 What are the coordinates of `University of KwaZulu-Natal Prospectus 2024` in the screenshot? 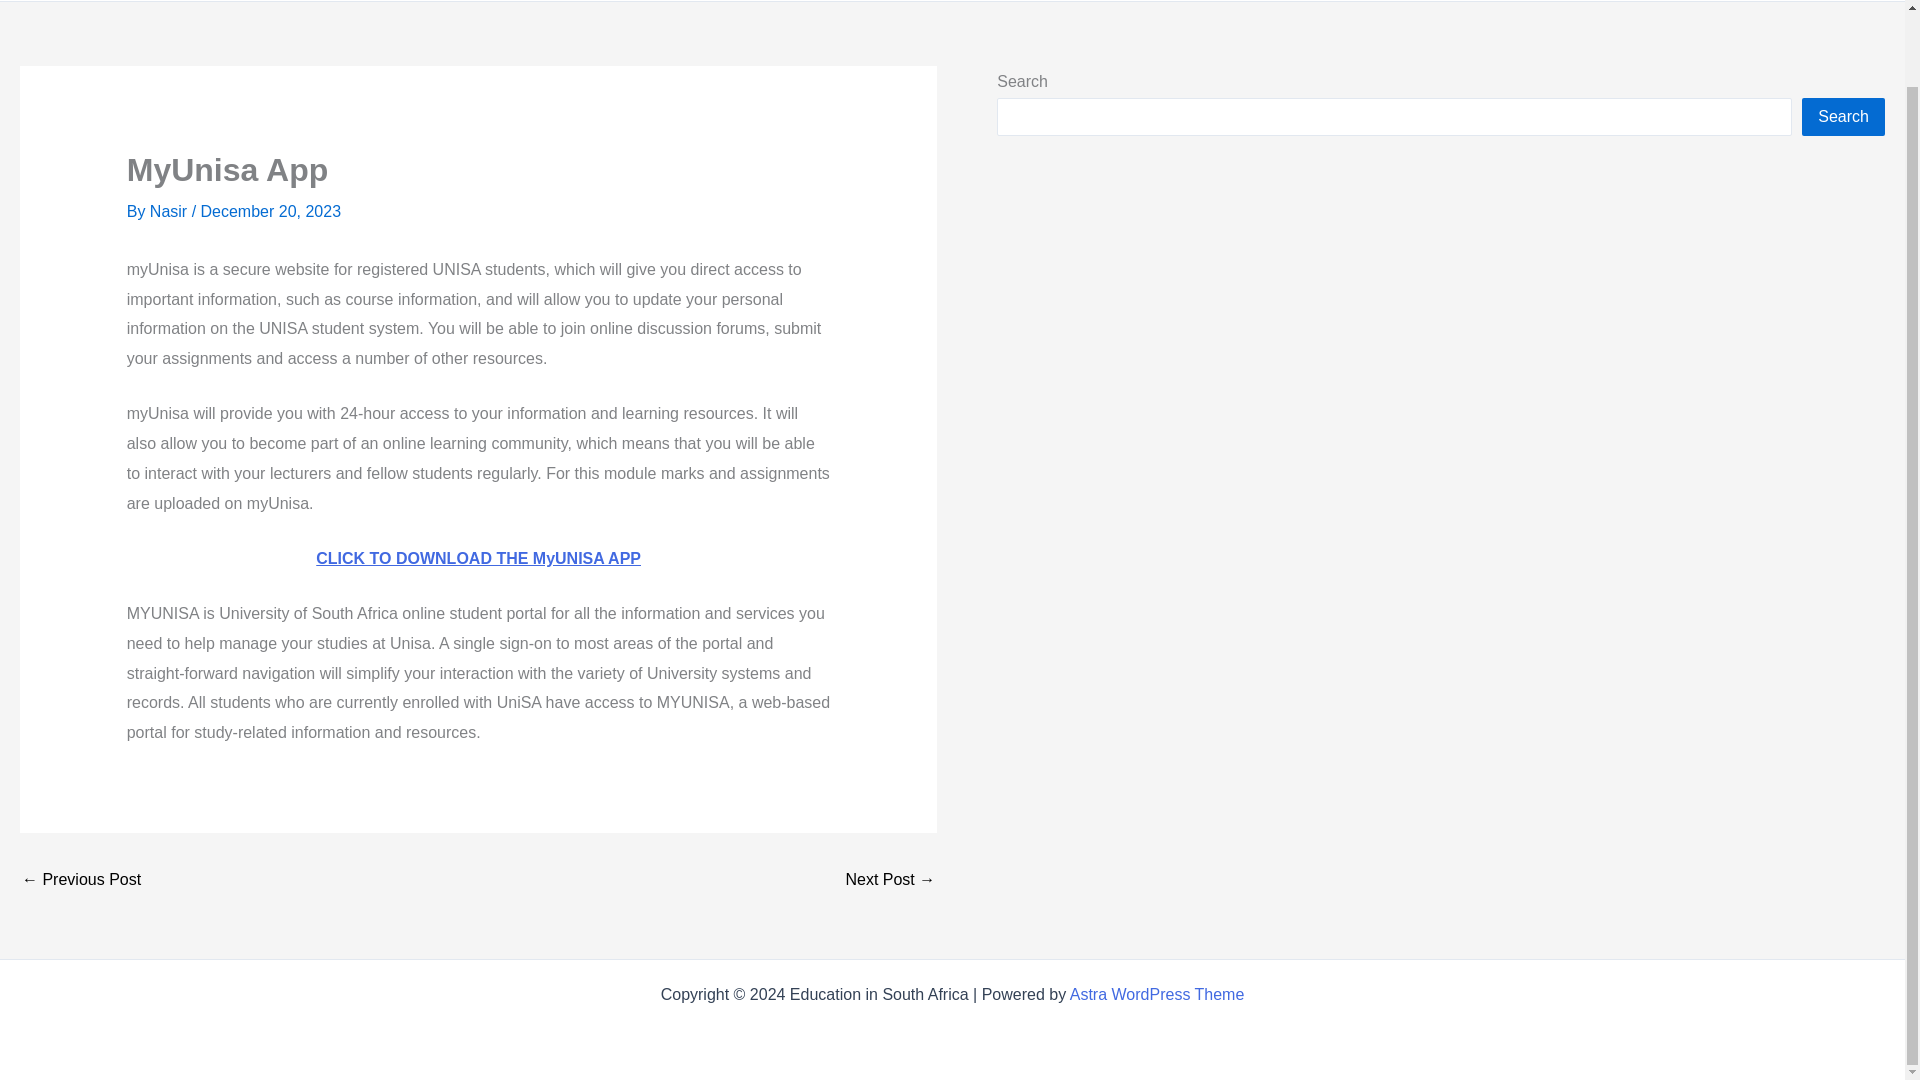 It's located at (80, 879).